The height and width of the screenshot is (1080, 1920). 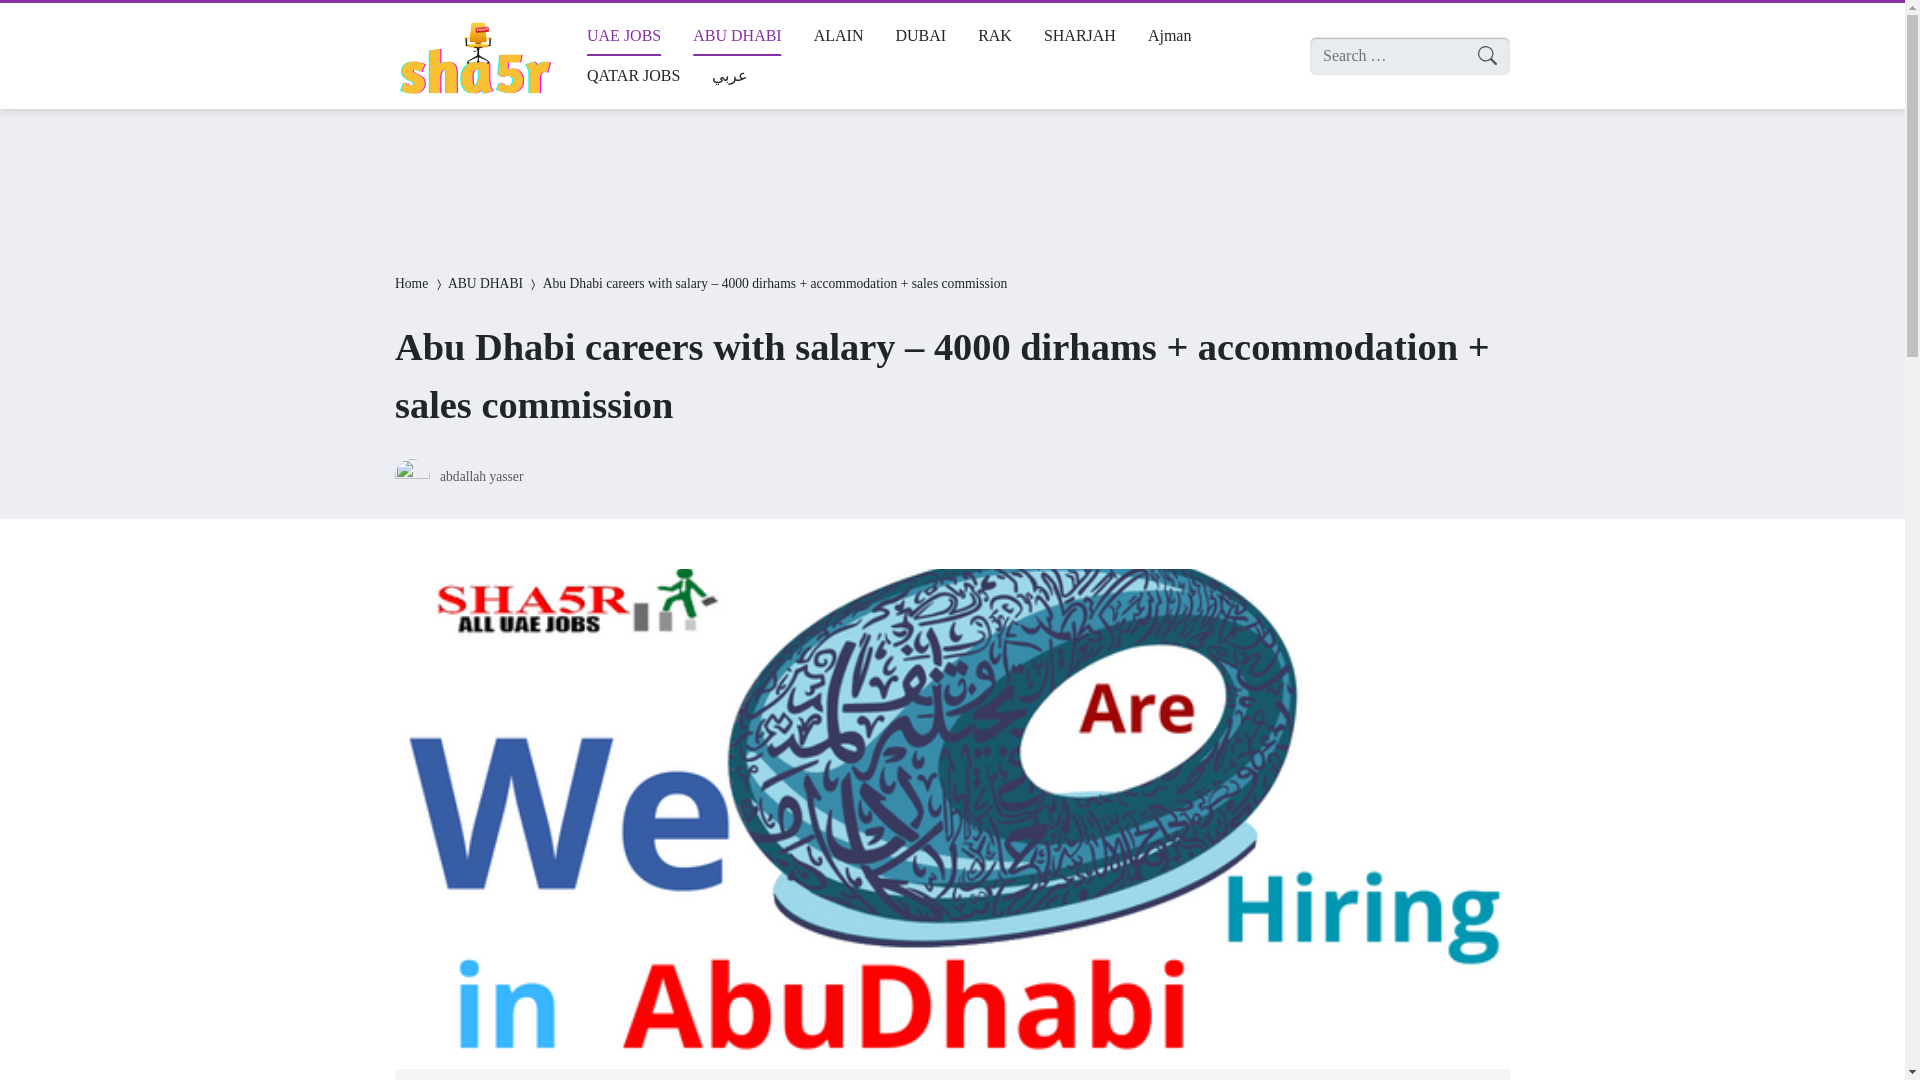 What do you see at coordinates (994, 36) in the screenshot?
I see `RAK` at bounding box center [994, 36].